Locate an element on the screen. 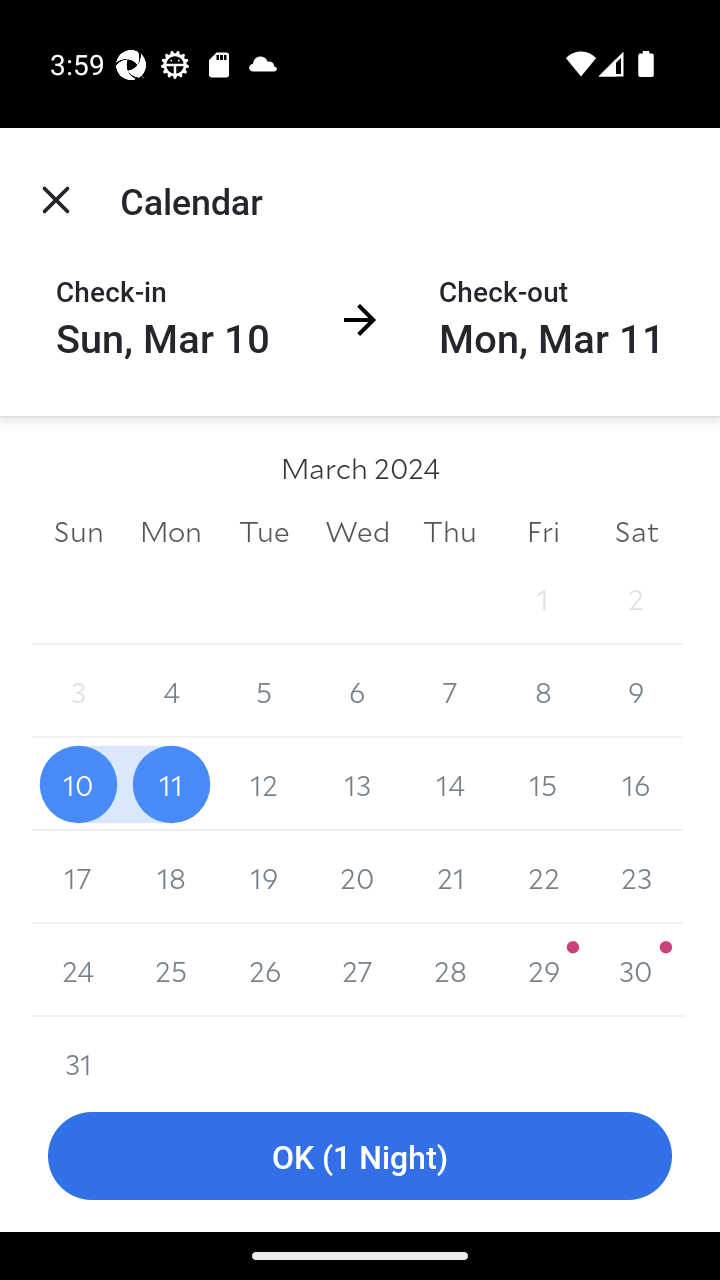 This screenshot has width=720, height=1280. 23 23 March 2024 is located at coordinates (636, 877).